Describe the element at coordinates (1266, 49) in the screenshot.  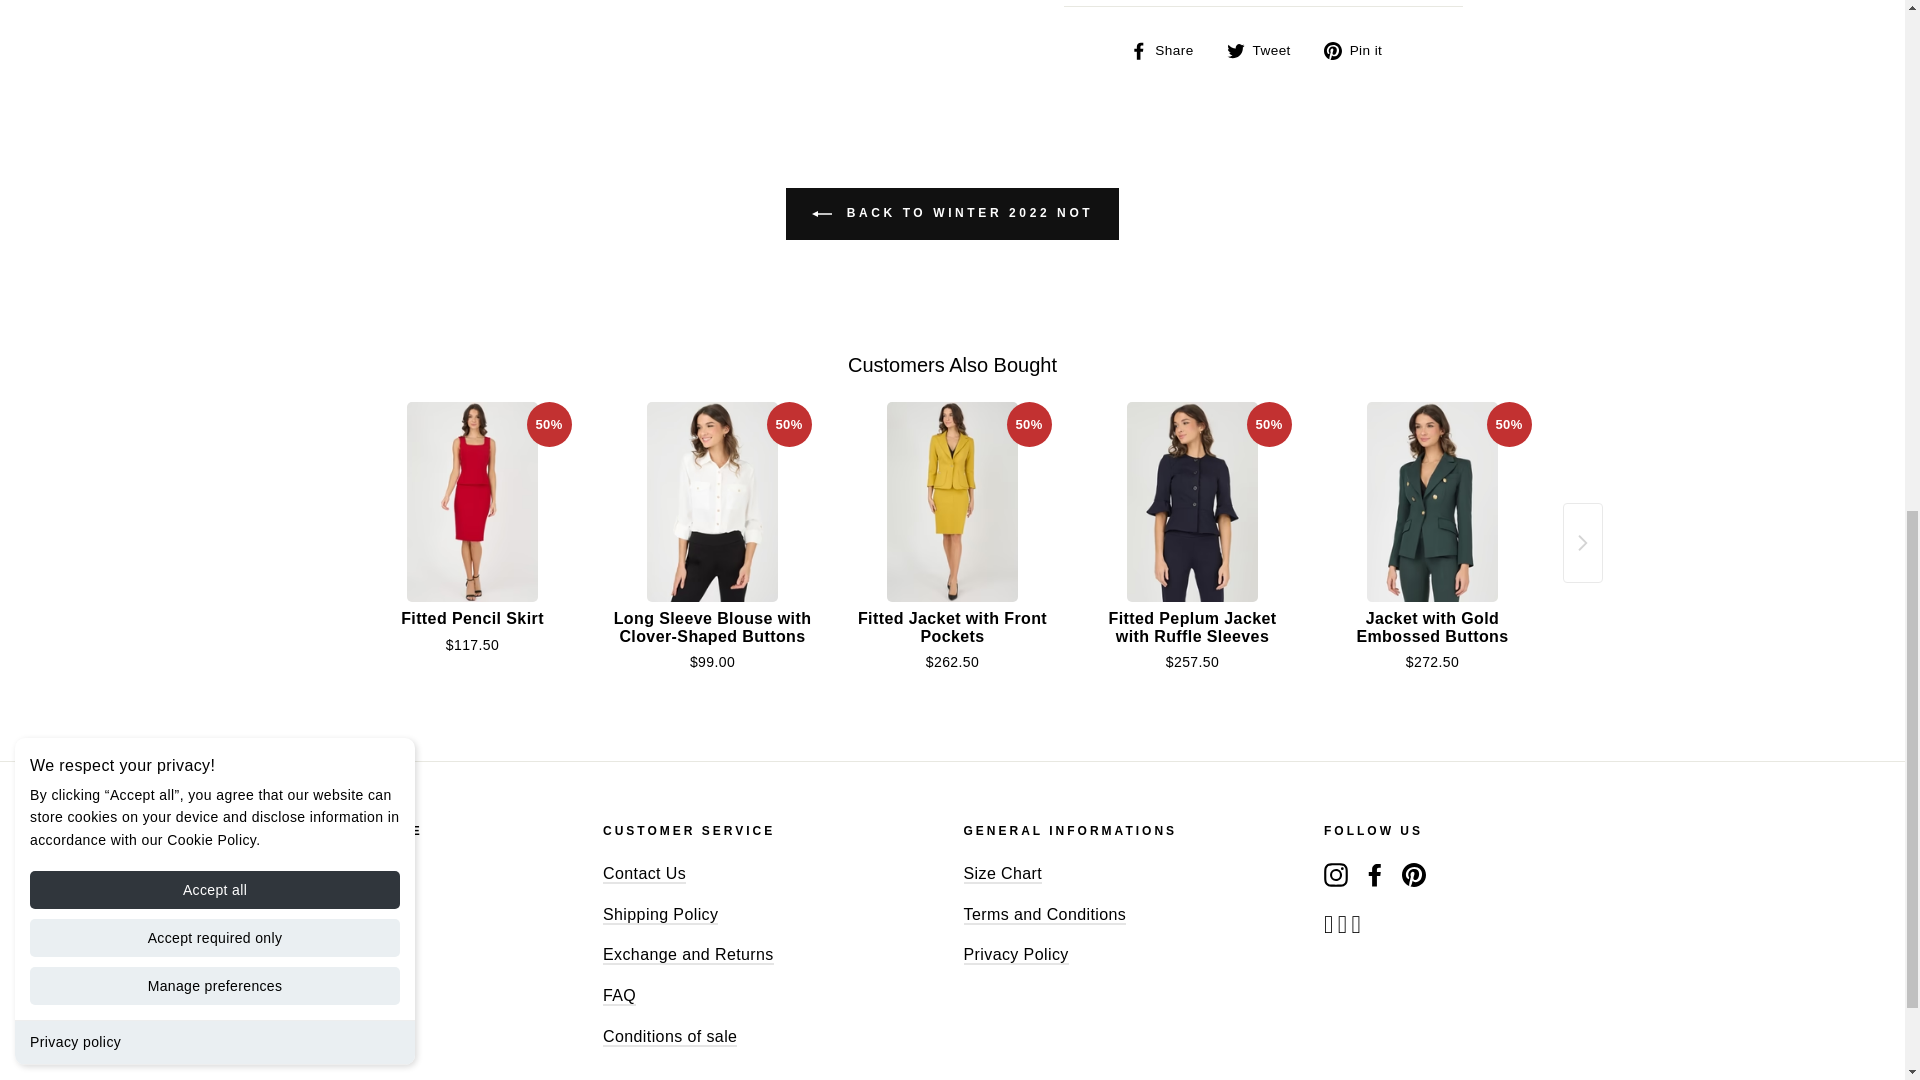
I see `Tweet on Twitter` at that location.